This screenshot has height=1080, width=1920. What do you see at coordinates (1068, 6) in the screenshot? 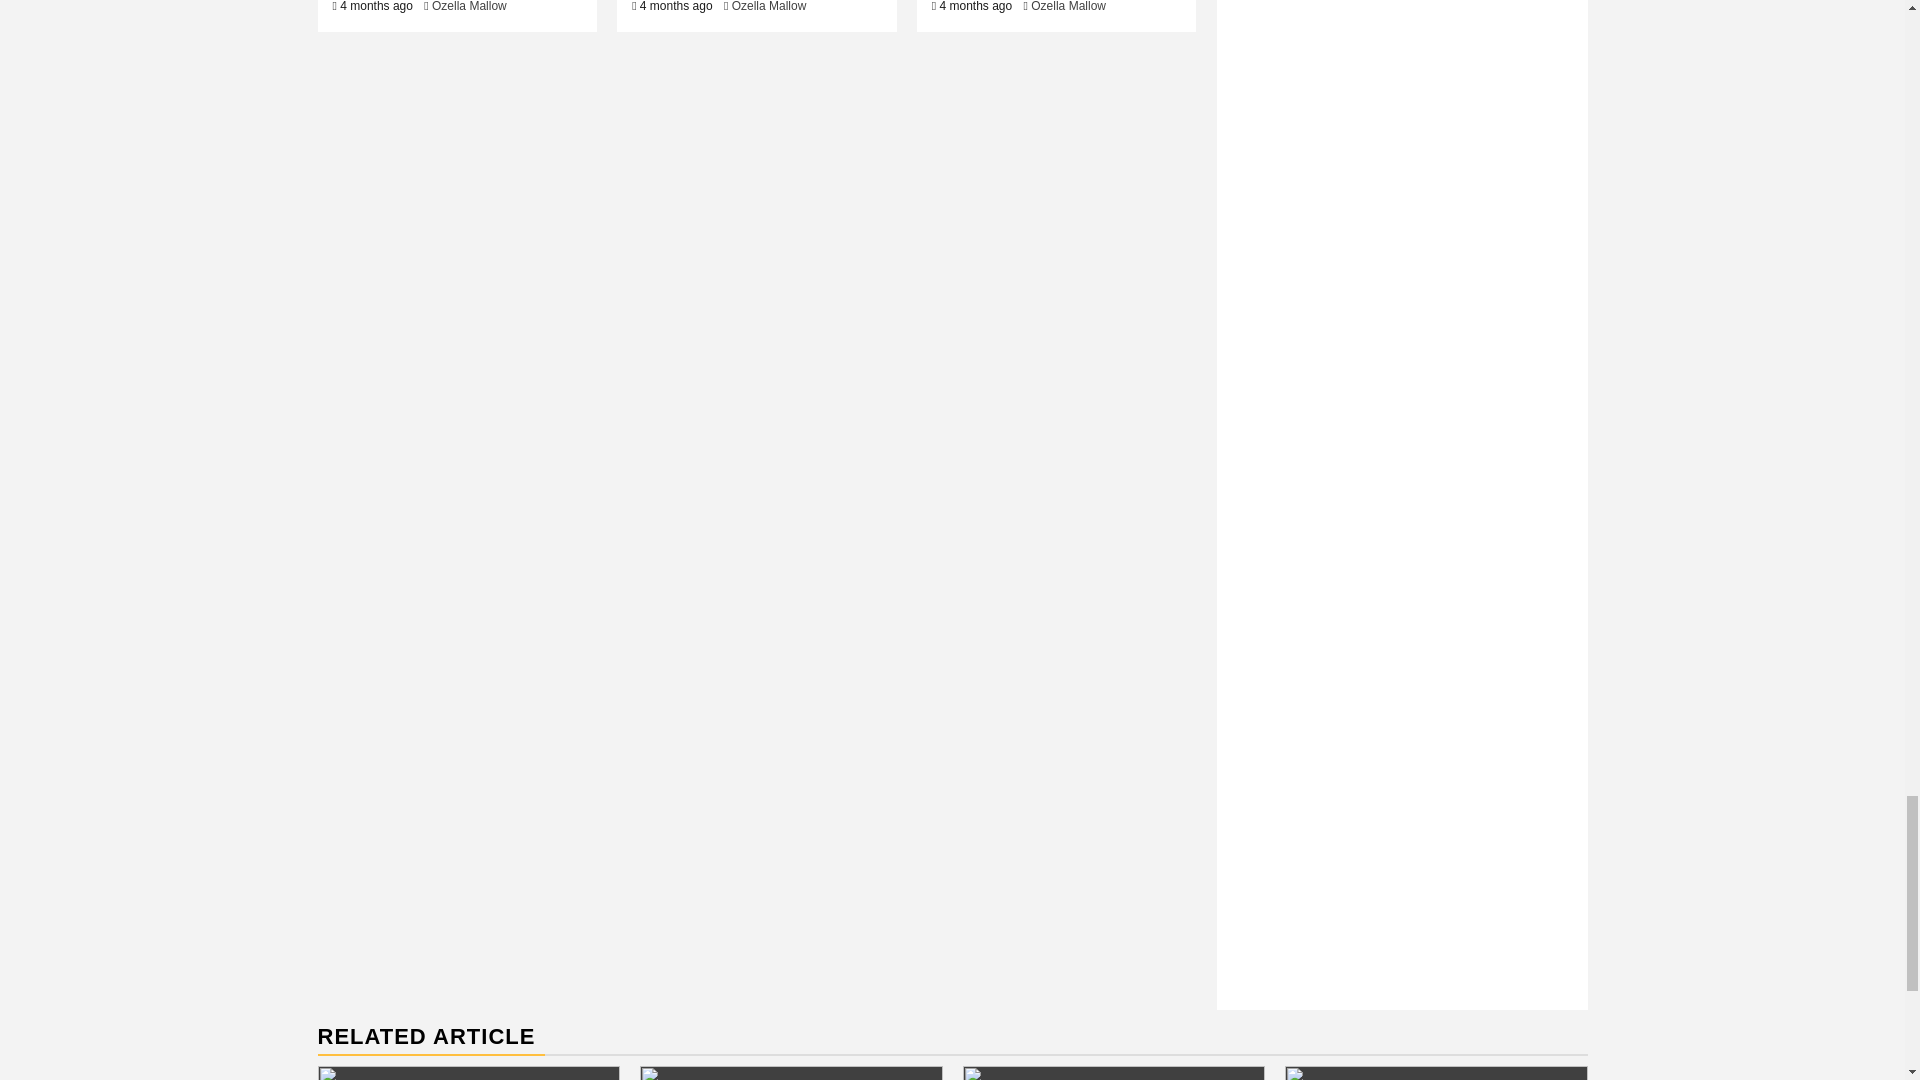
I see `Ozella Mallow` at bounding box center [1068, 6].